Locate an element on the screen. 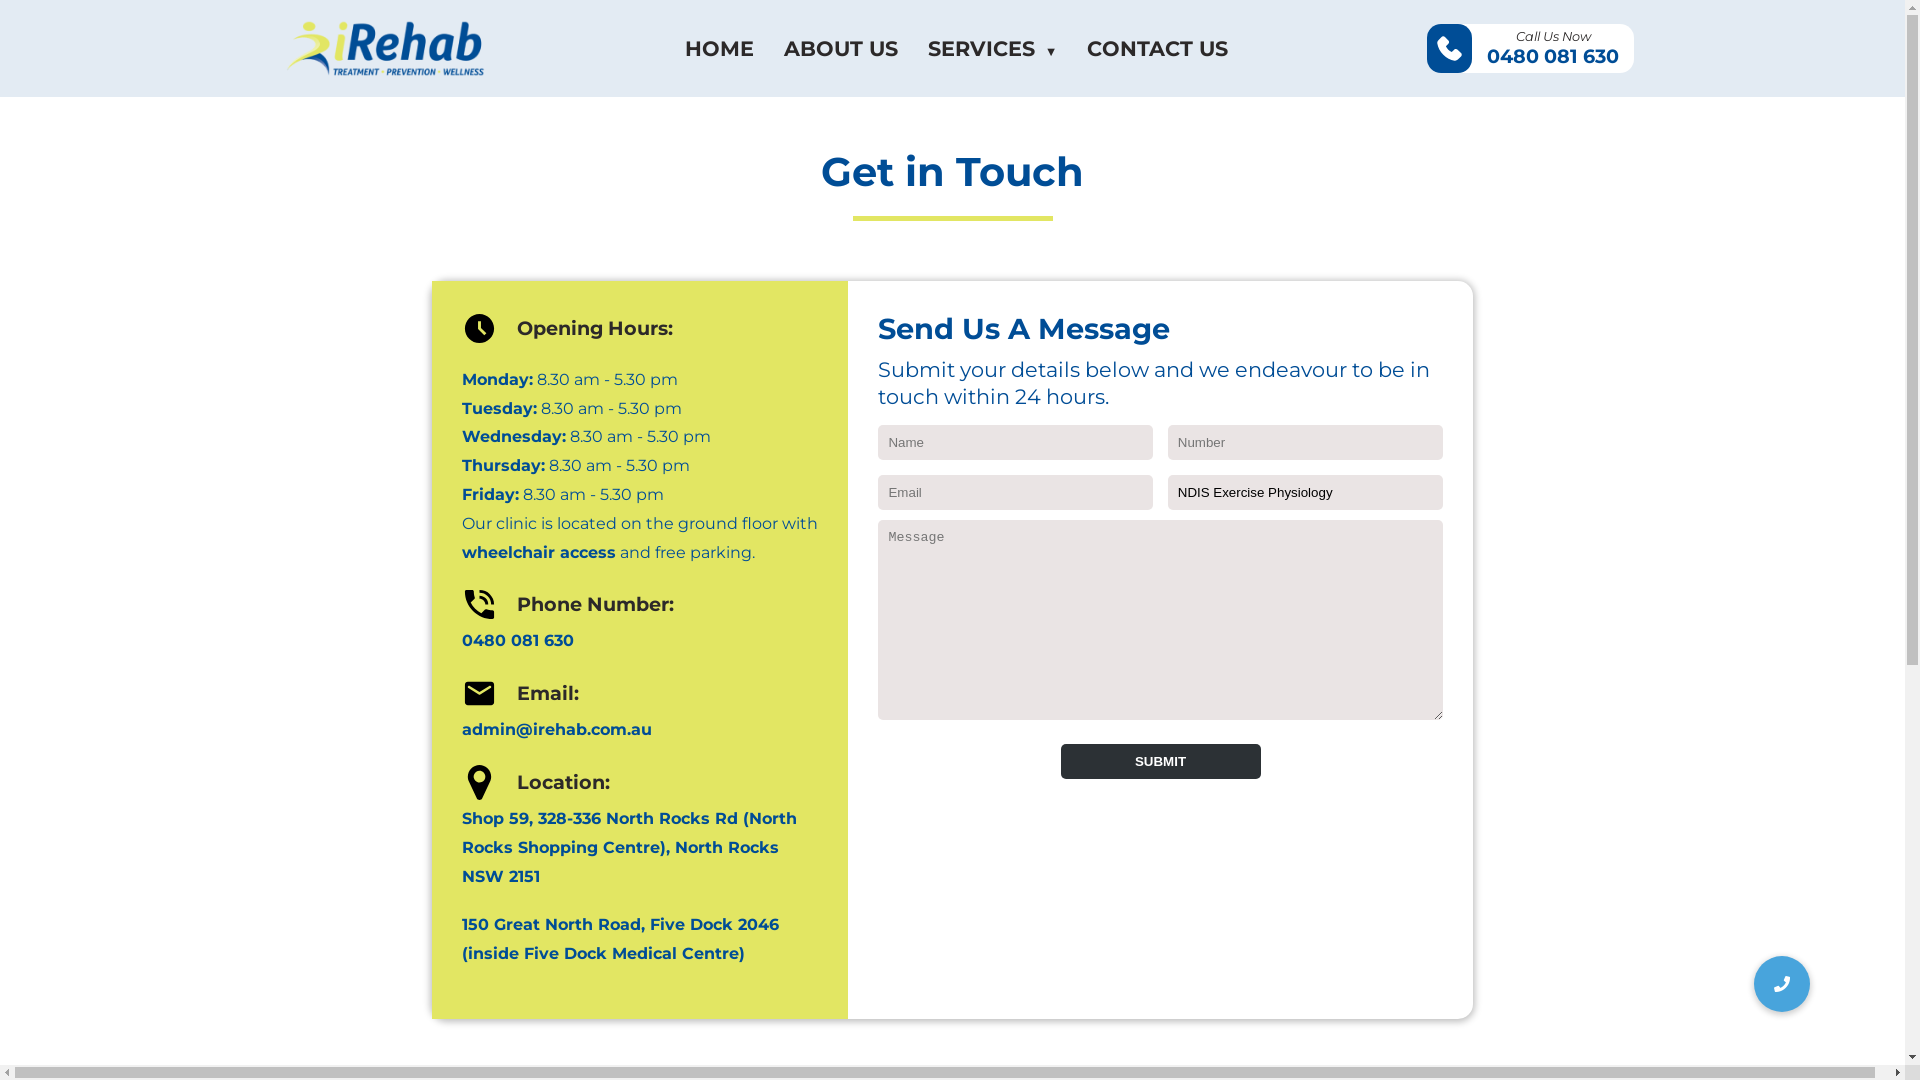 The height and width of the screenshot is (1080, 1920). 0480 081 630 is located at coordinates (640, 642).